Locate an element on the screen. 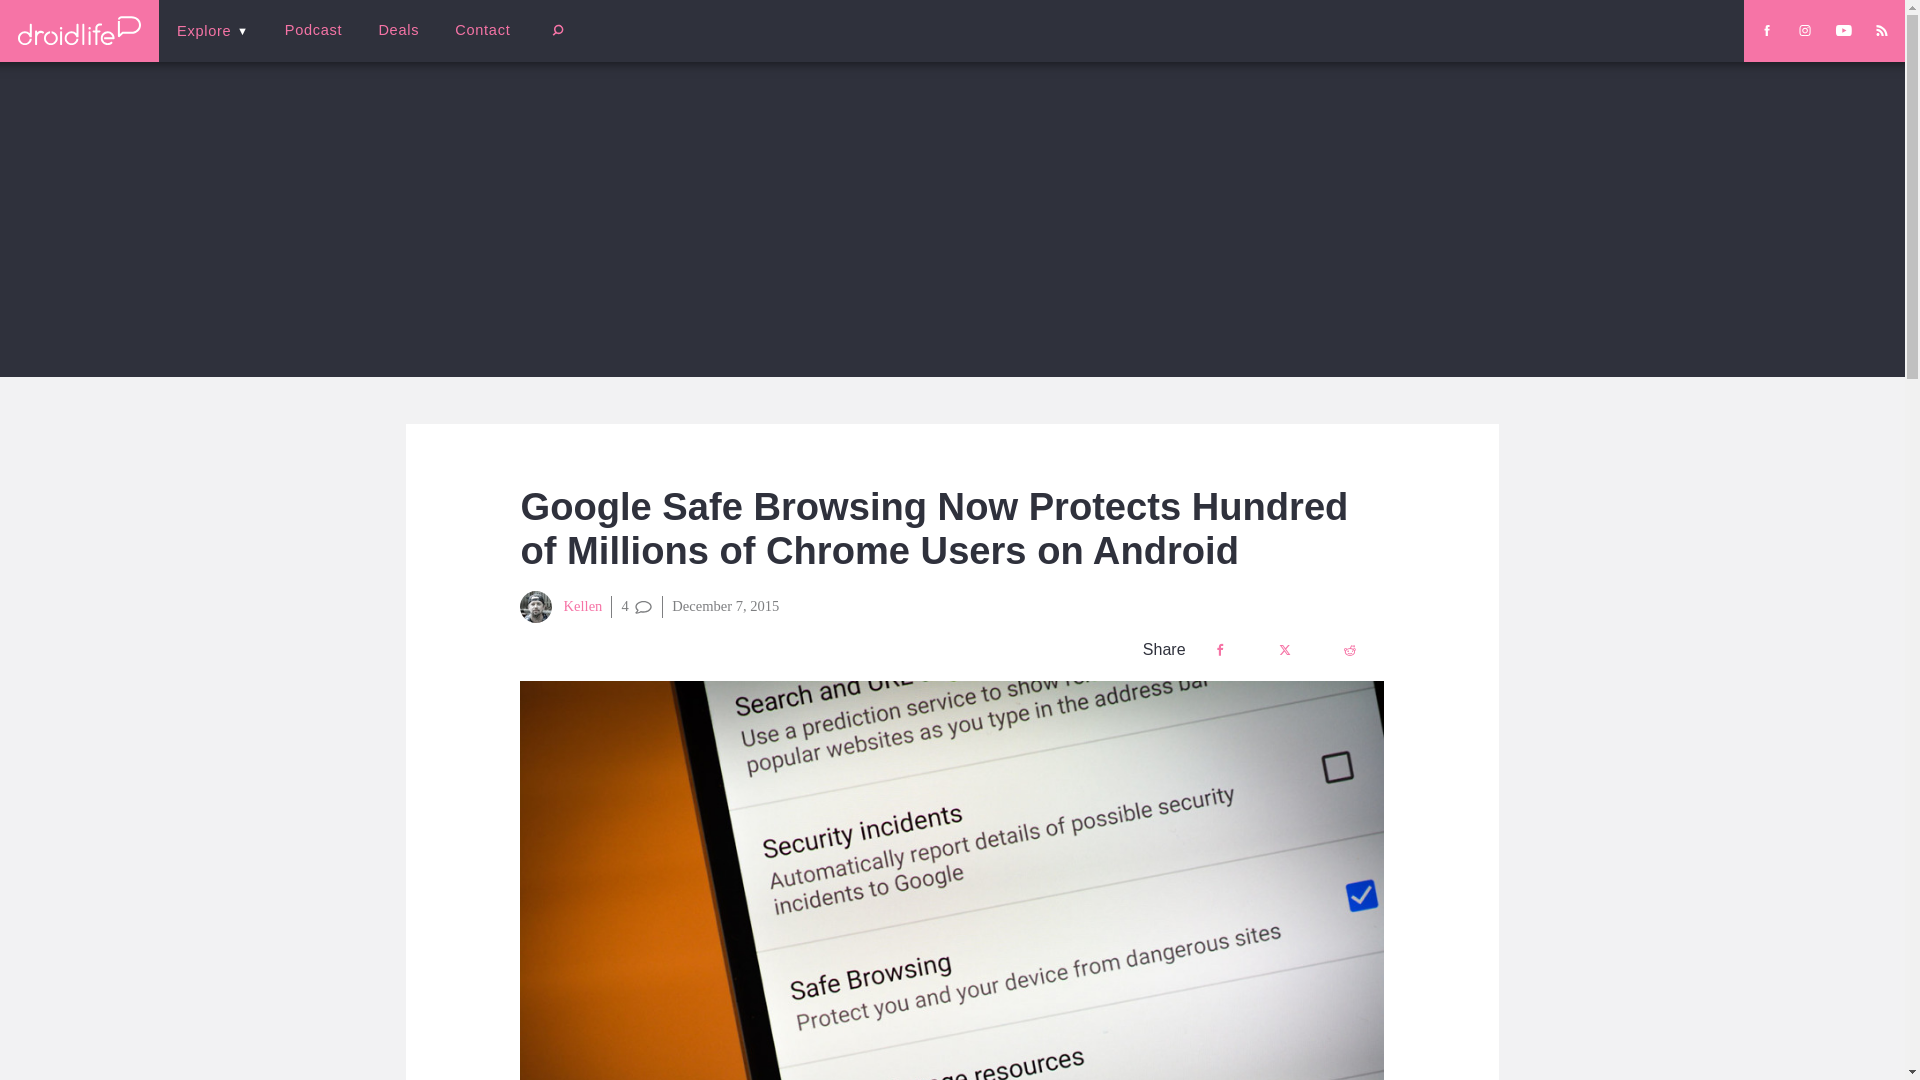 The width and height of the screenshot is (1920, 1080). Kellen is located at coordinates (561, 606).